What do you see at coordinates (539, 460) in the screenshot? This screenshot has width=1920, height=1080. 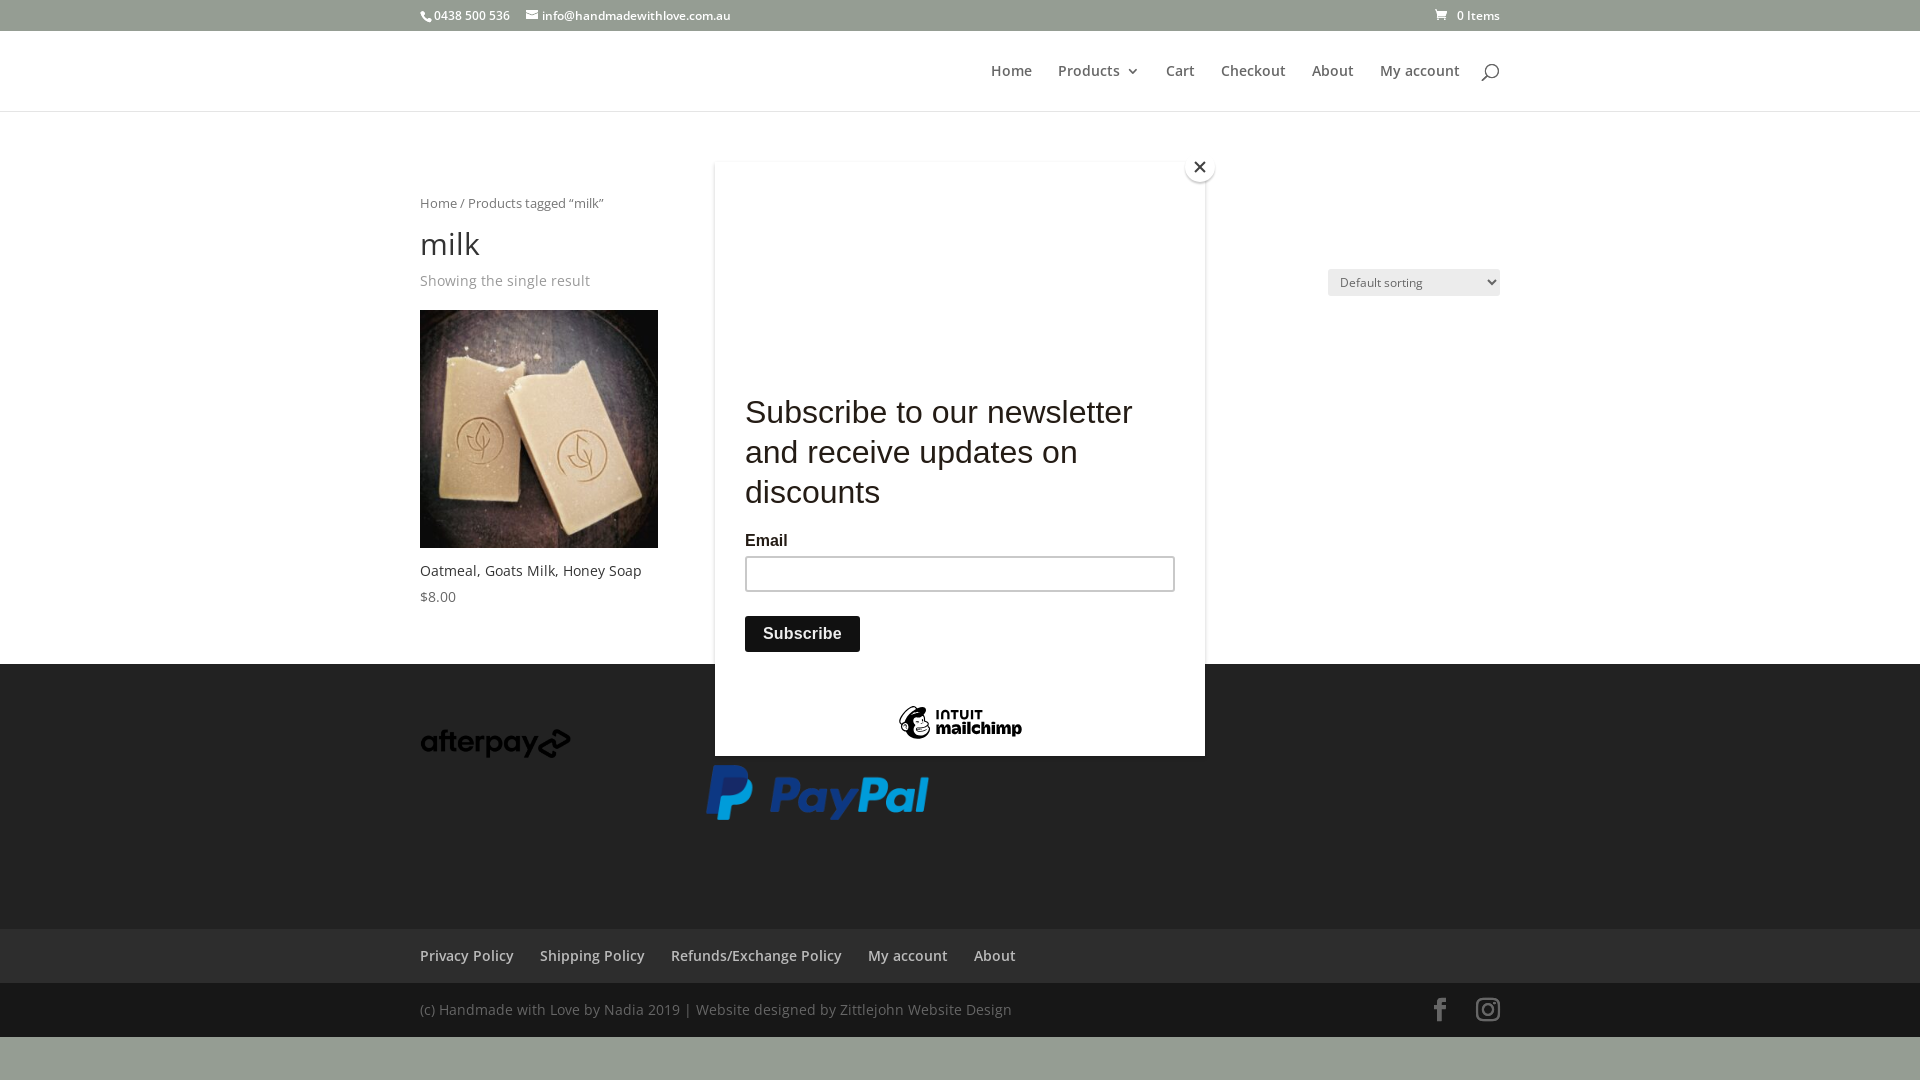 I see `Oatmeal, Goats Milk, Honey Soap
$8.00` at bounding box center [539, 460].